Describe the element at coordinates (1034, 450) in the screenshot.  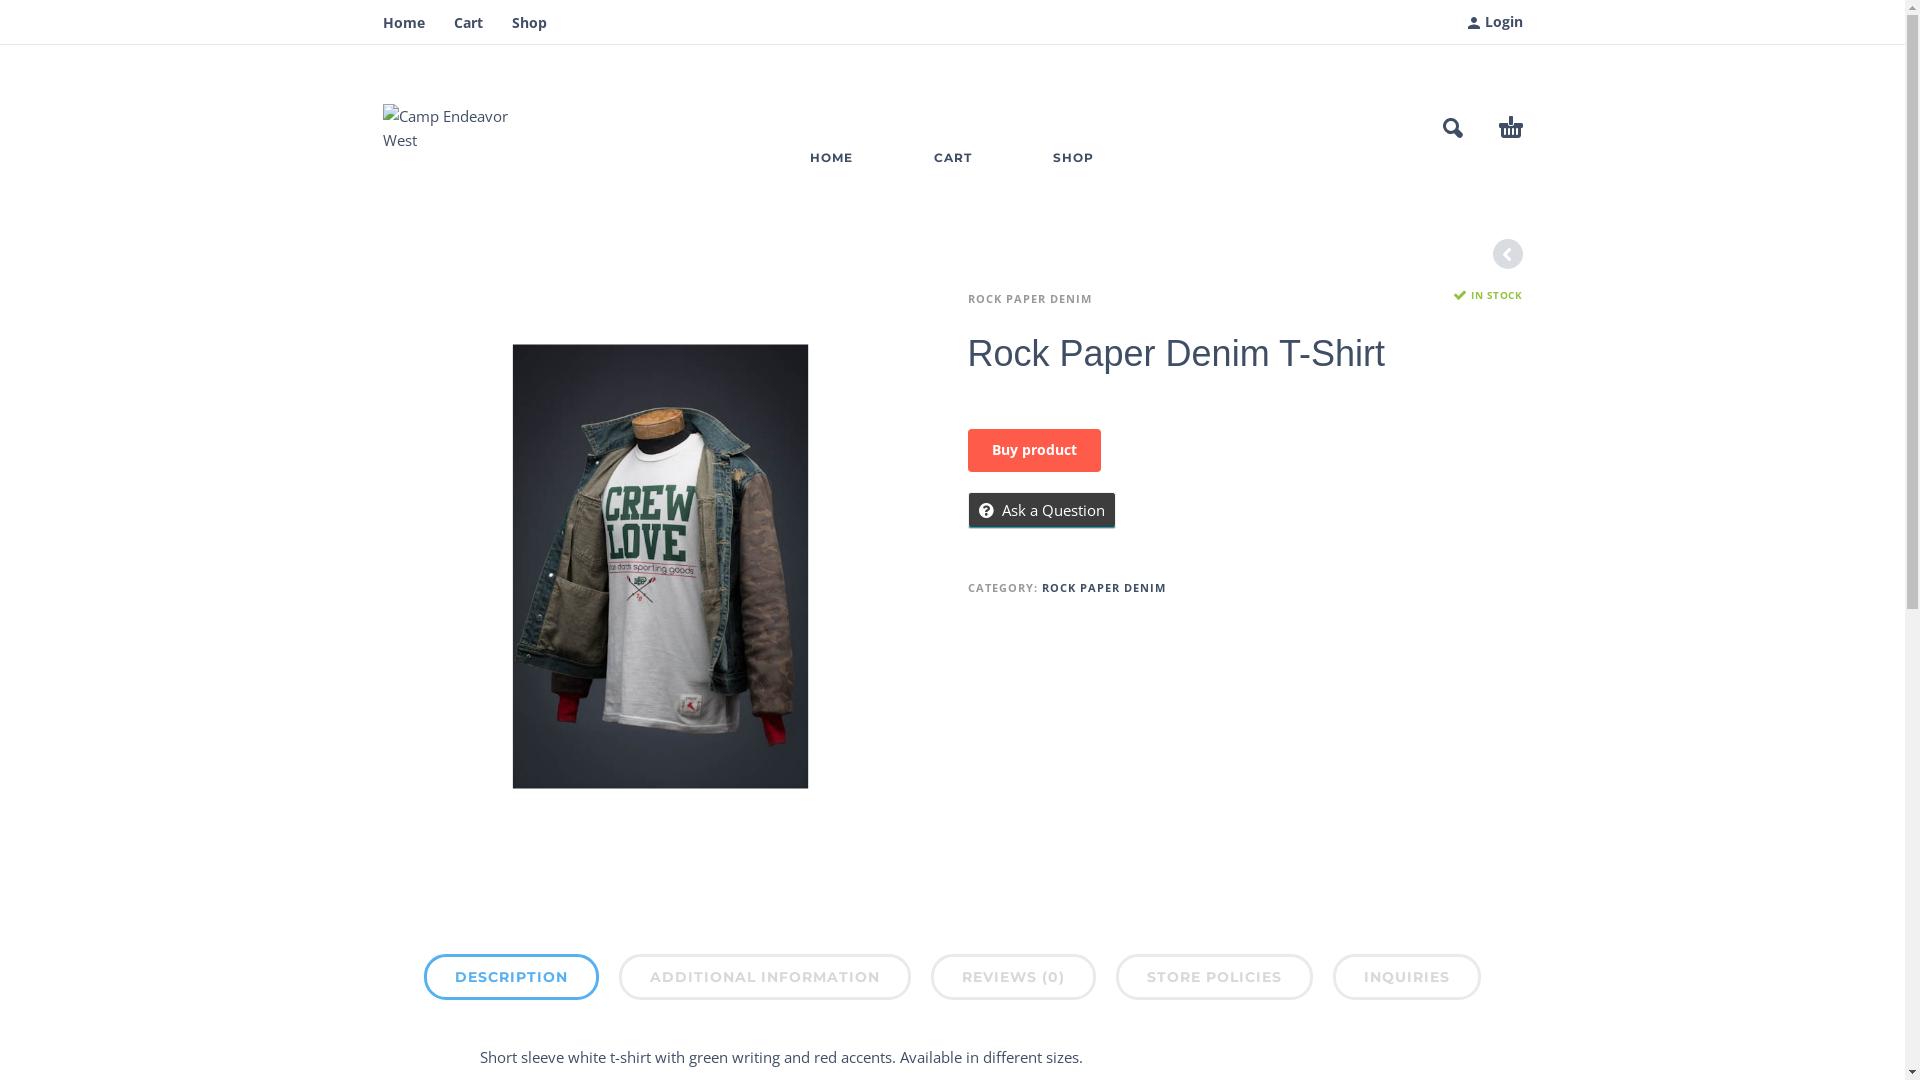
I see `Buy product` at that location.